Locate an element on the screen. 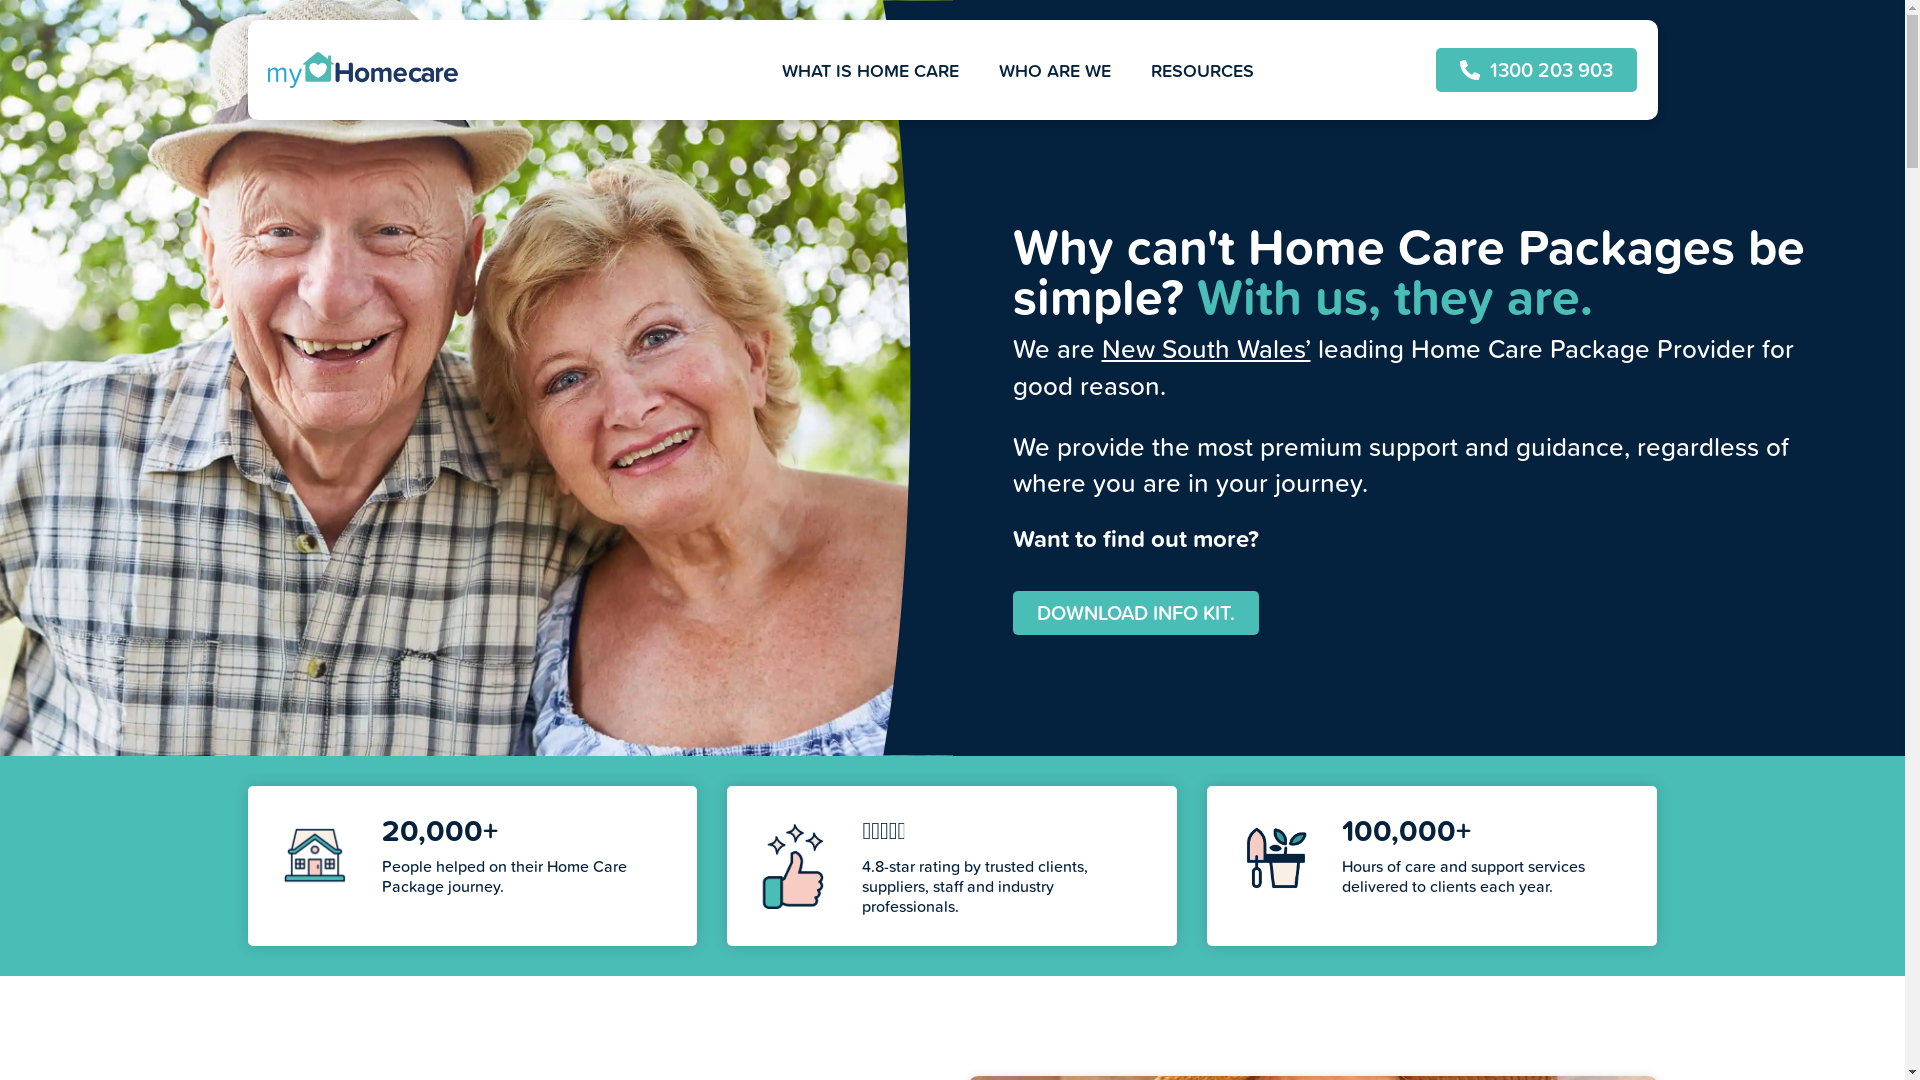 Image resolution: width=1920 pixels, height=1080 pixels. 10000+ is located at coordinates (316, 856).